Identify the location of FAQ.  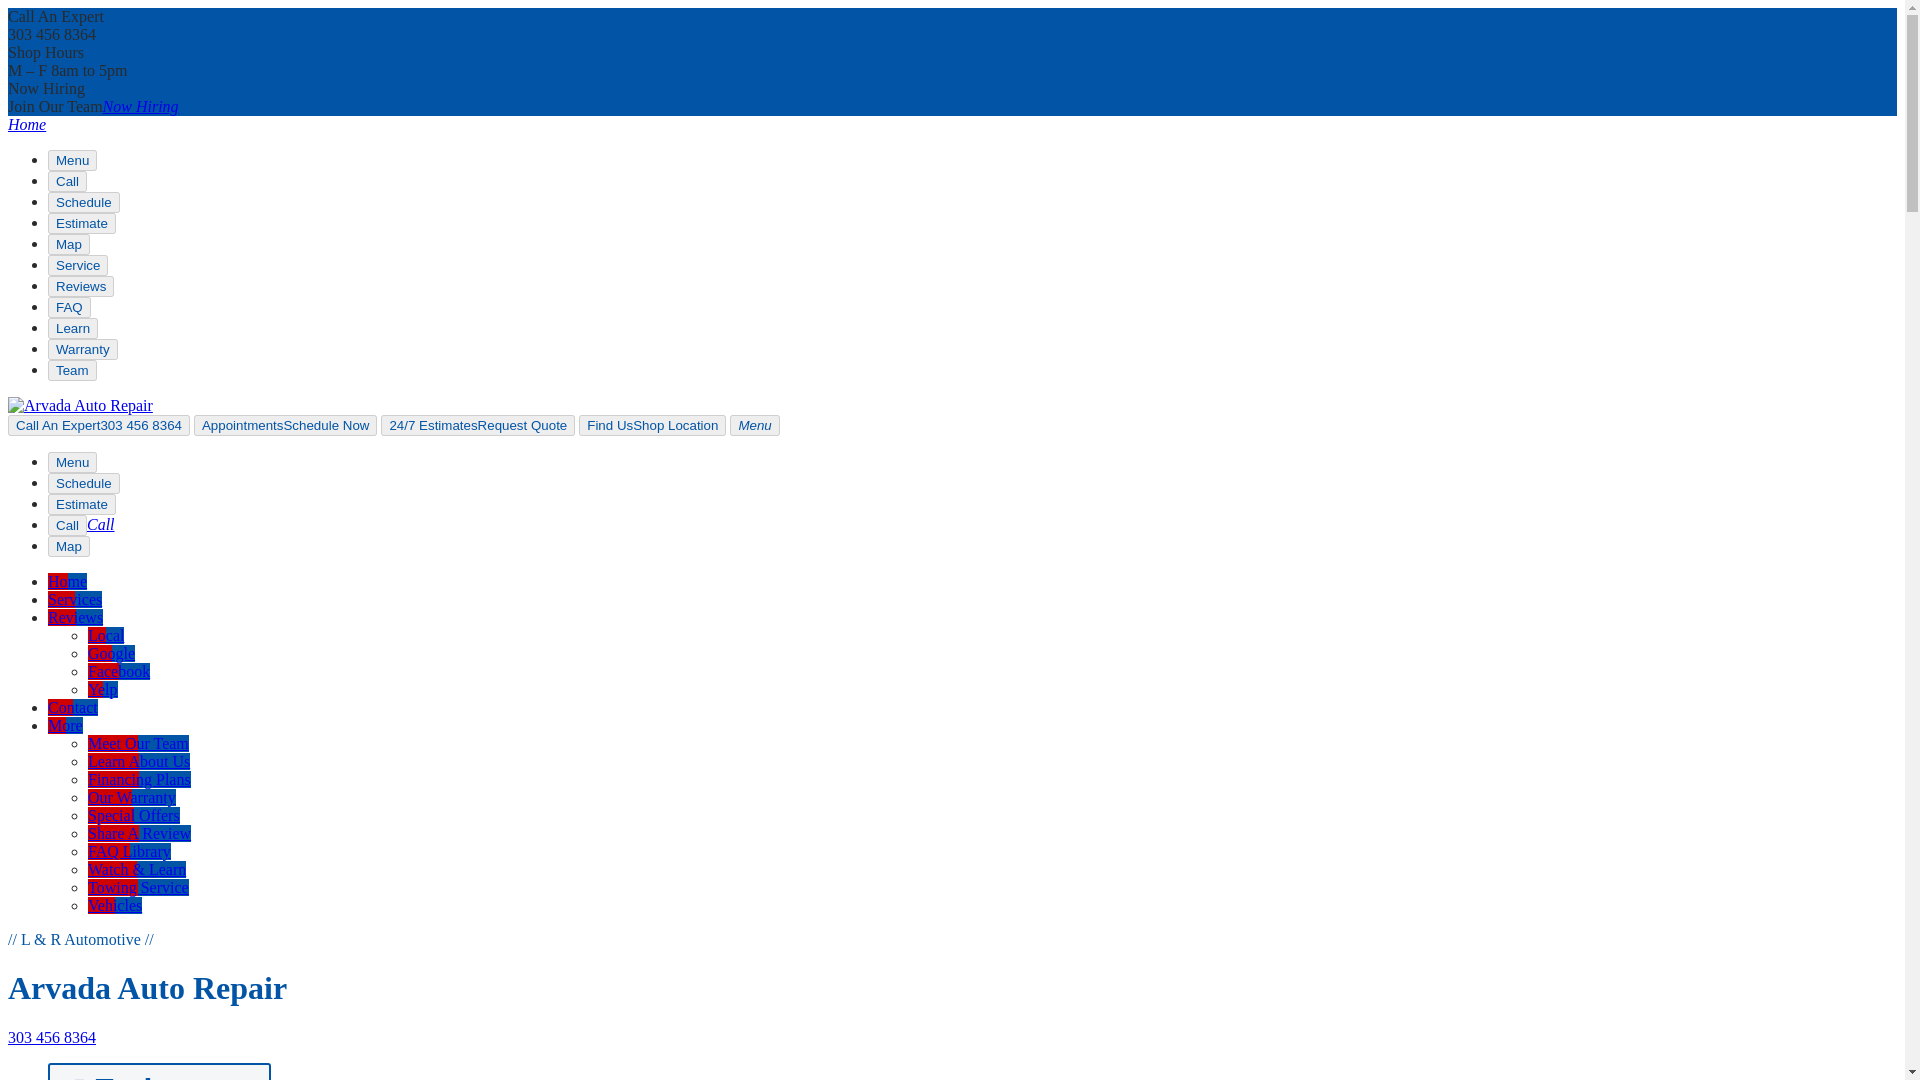
(69, 307).